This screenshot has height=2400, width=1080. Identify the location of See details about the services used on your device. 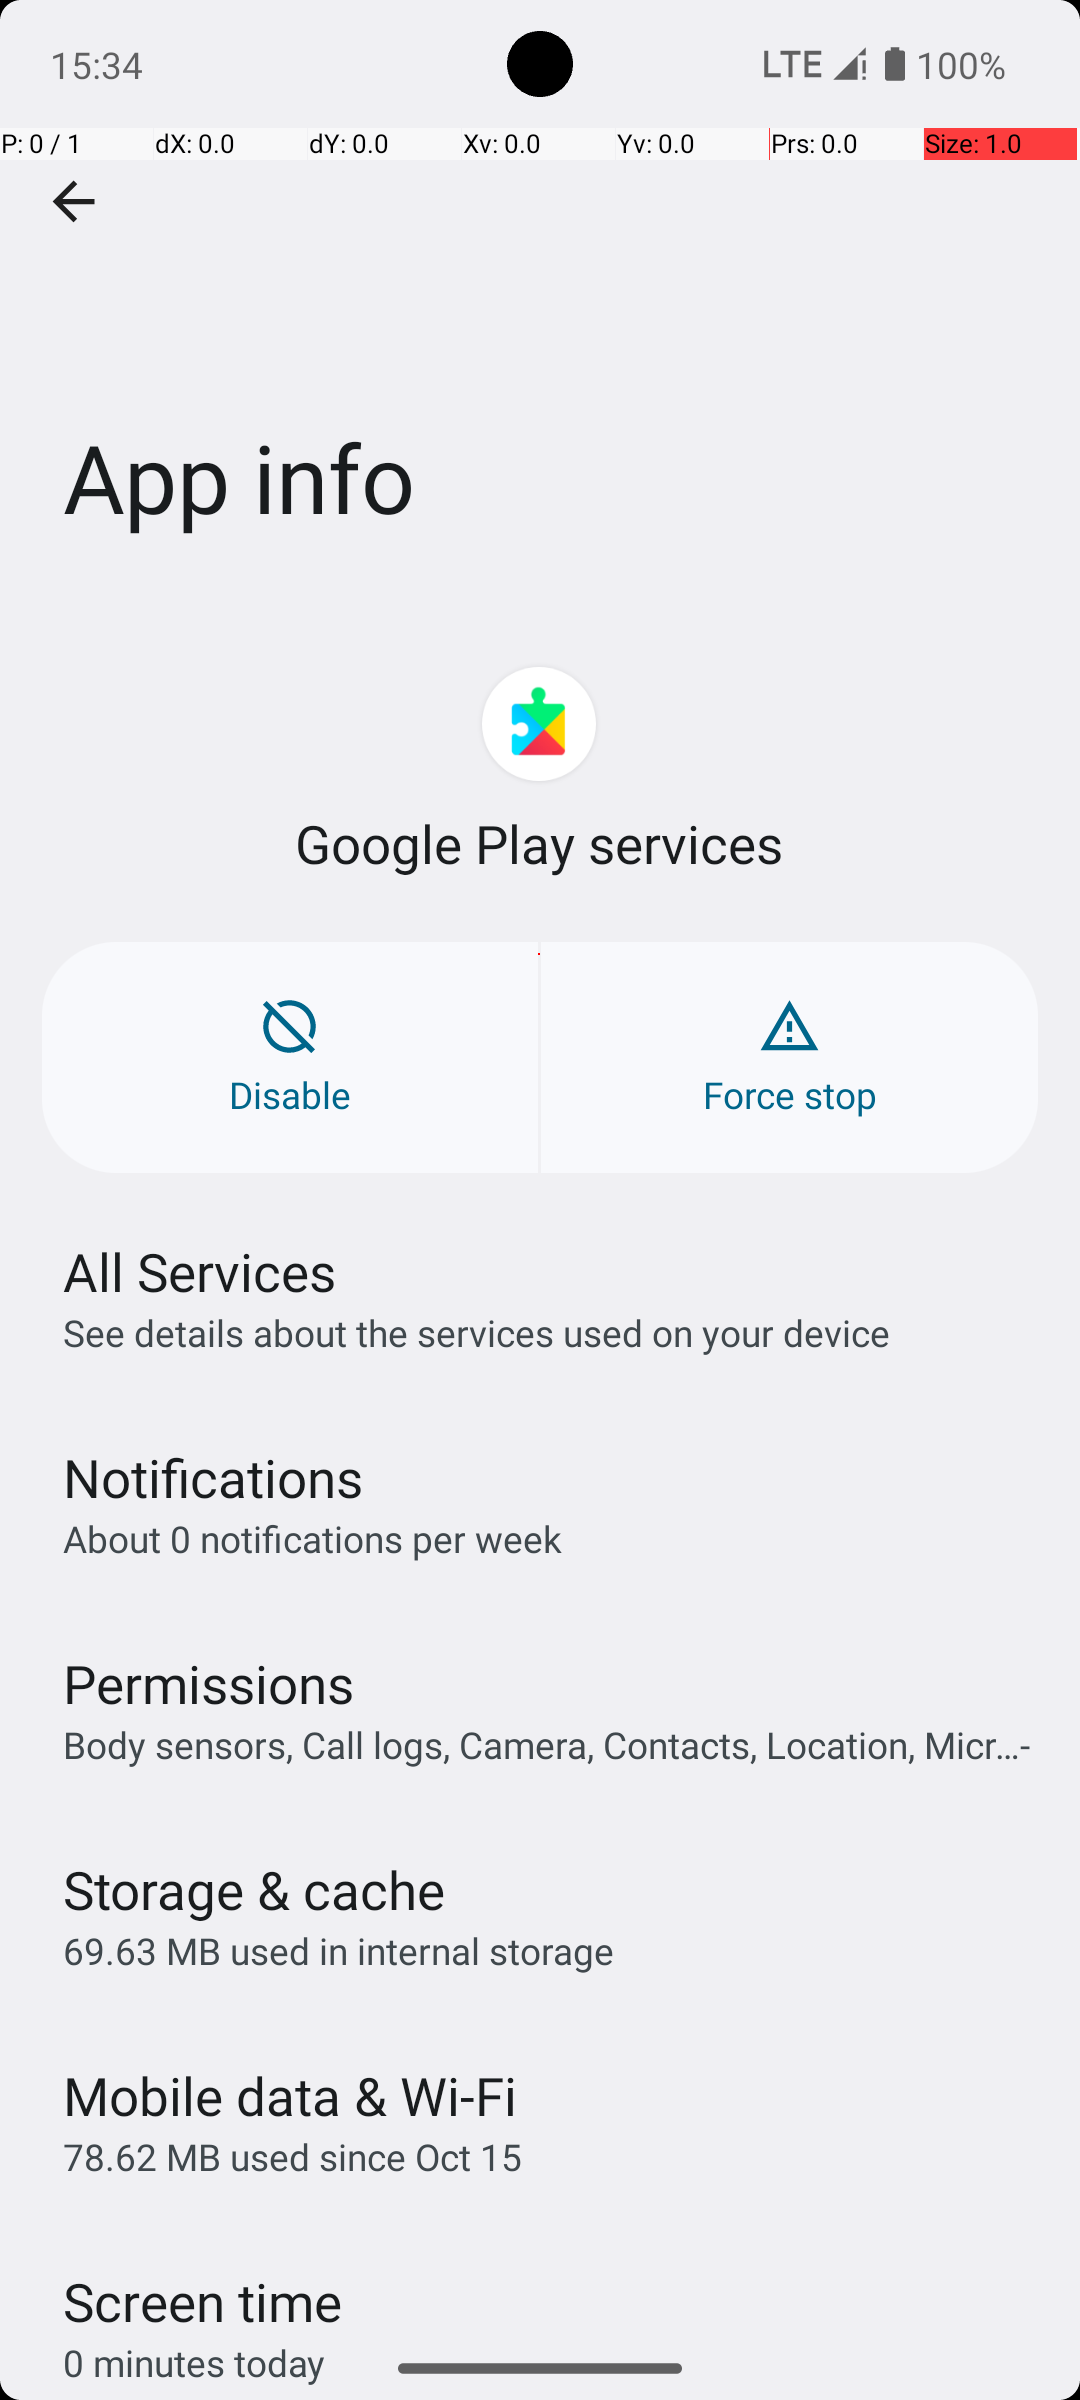
(476, 1332).